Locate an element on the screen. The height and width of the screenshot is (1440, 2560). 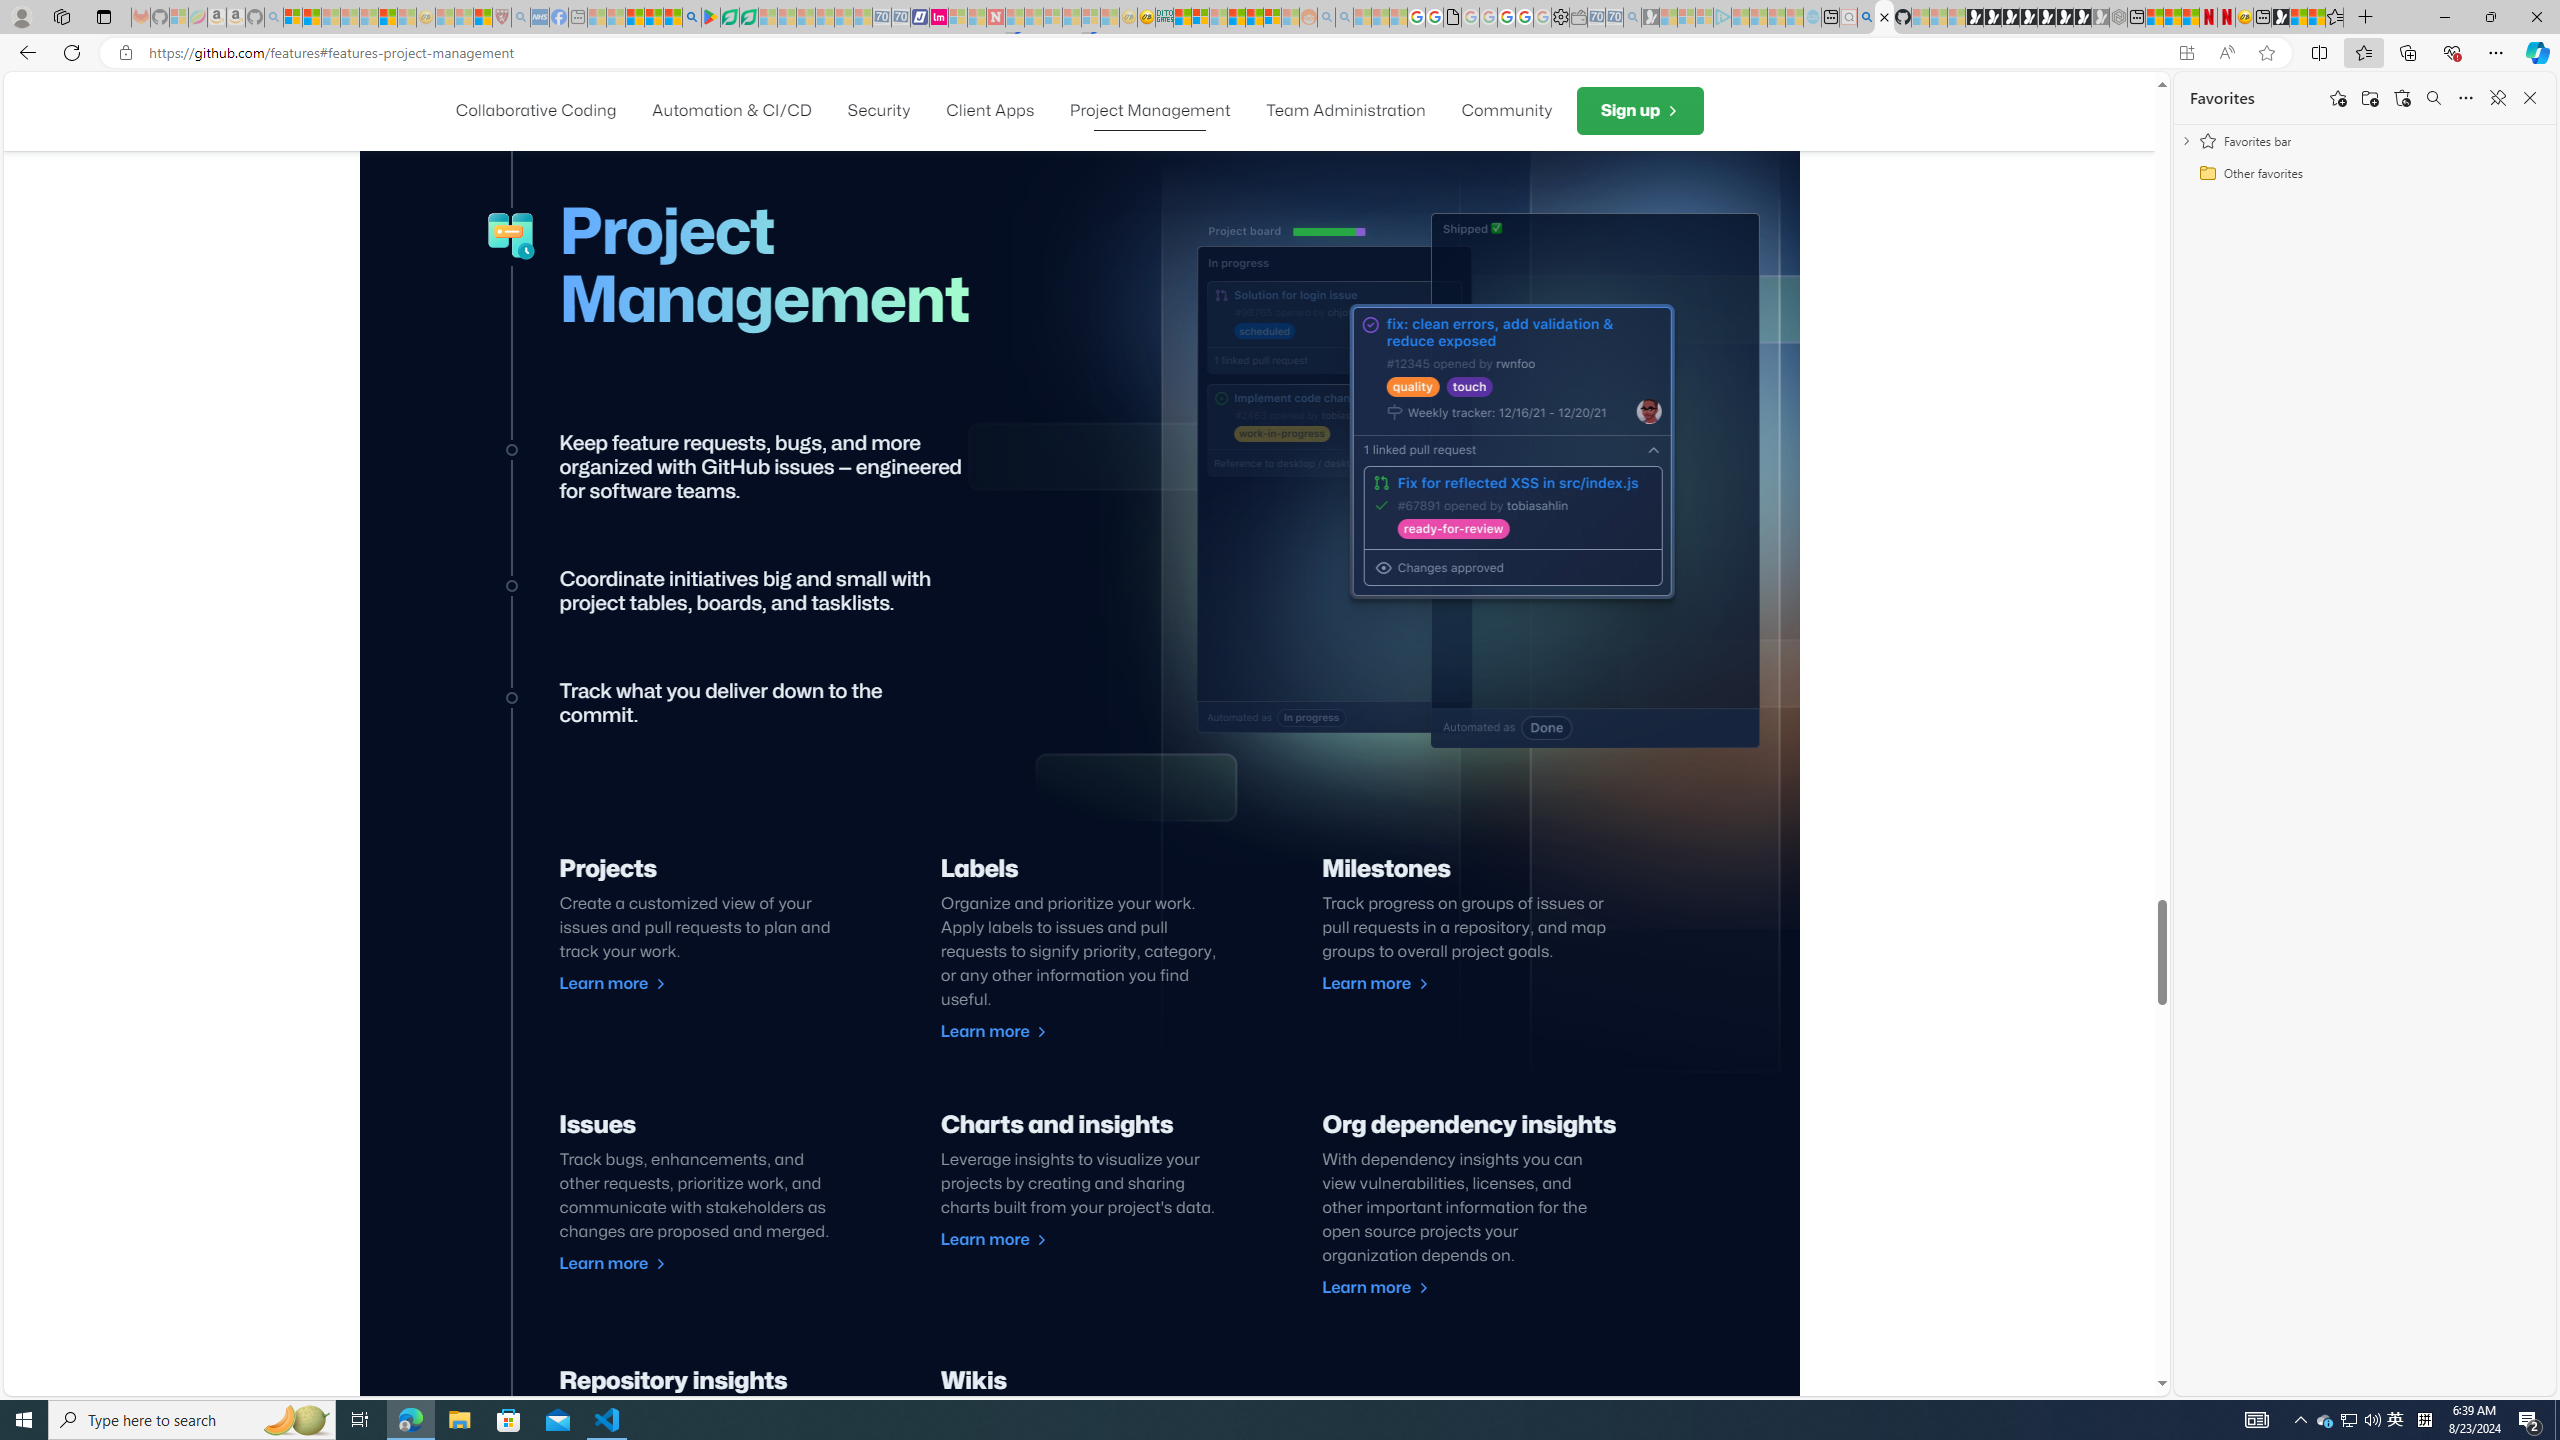
Track what you deliver down to the commit. is located at coordinates (1512, 450).